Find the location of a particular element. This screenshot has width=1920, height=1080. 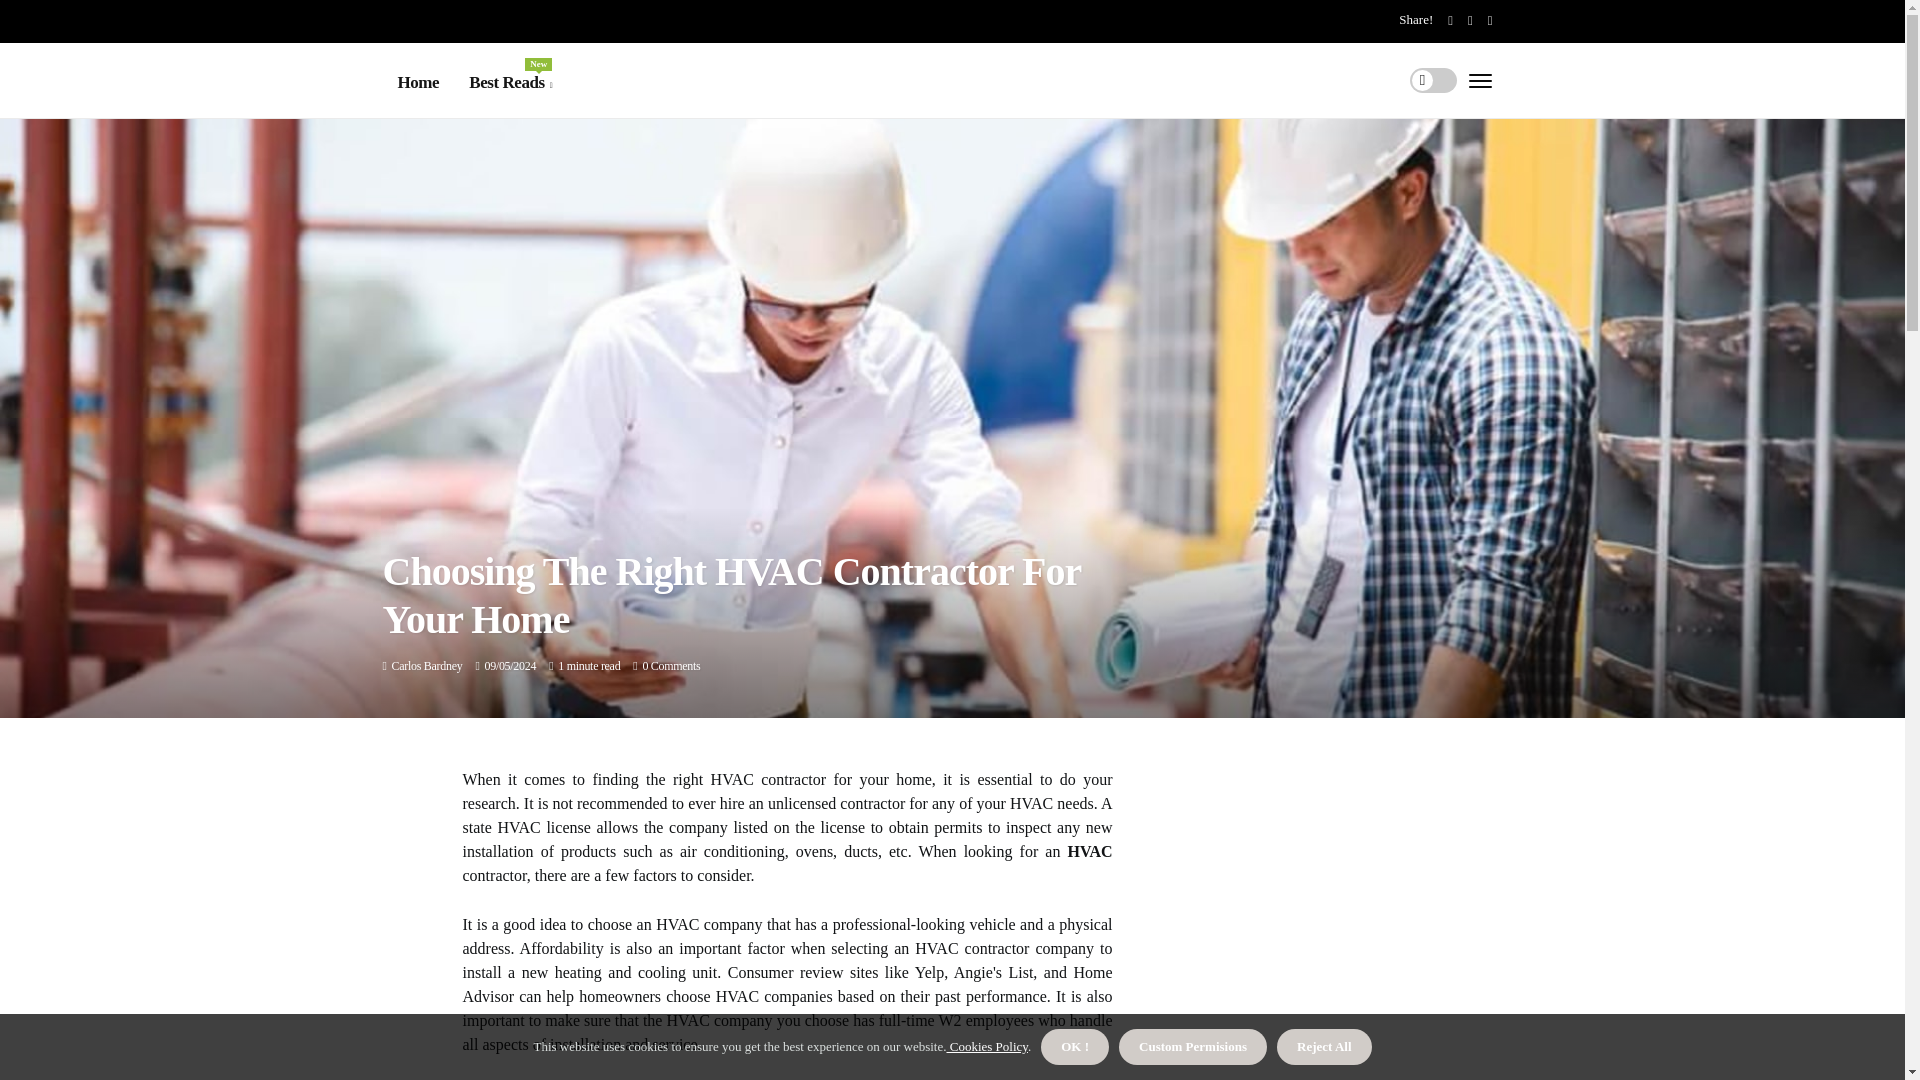

Posts by Carlos Bardney is located at coordinates (510, 83).